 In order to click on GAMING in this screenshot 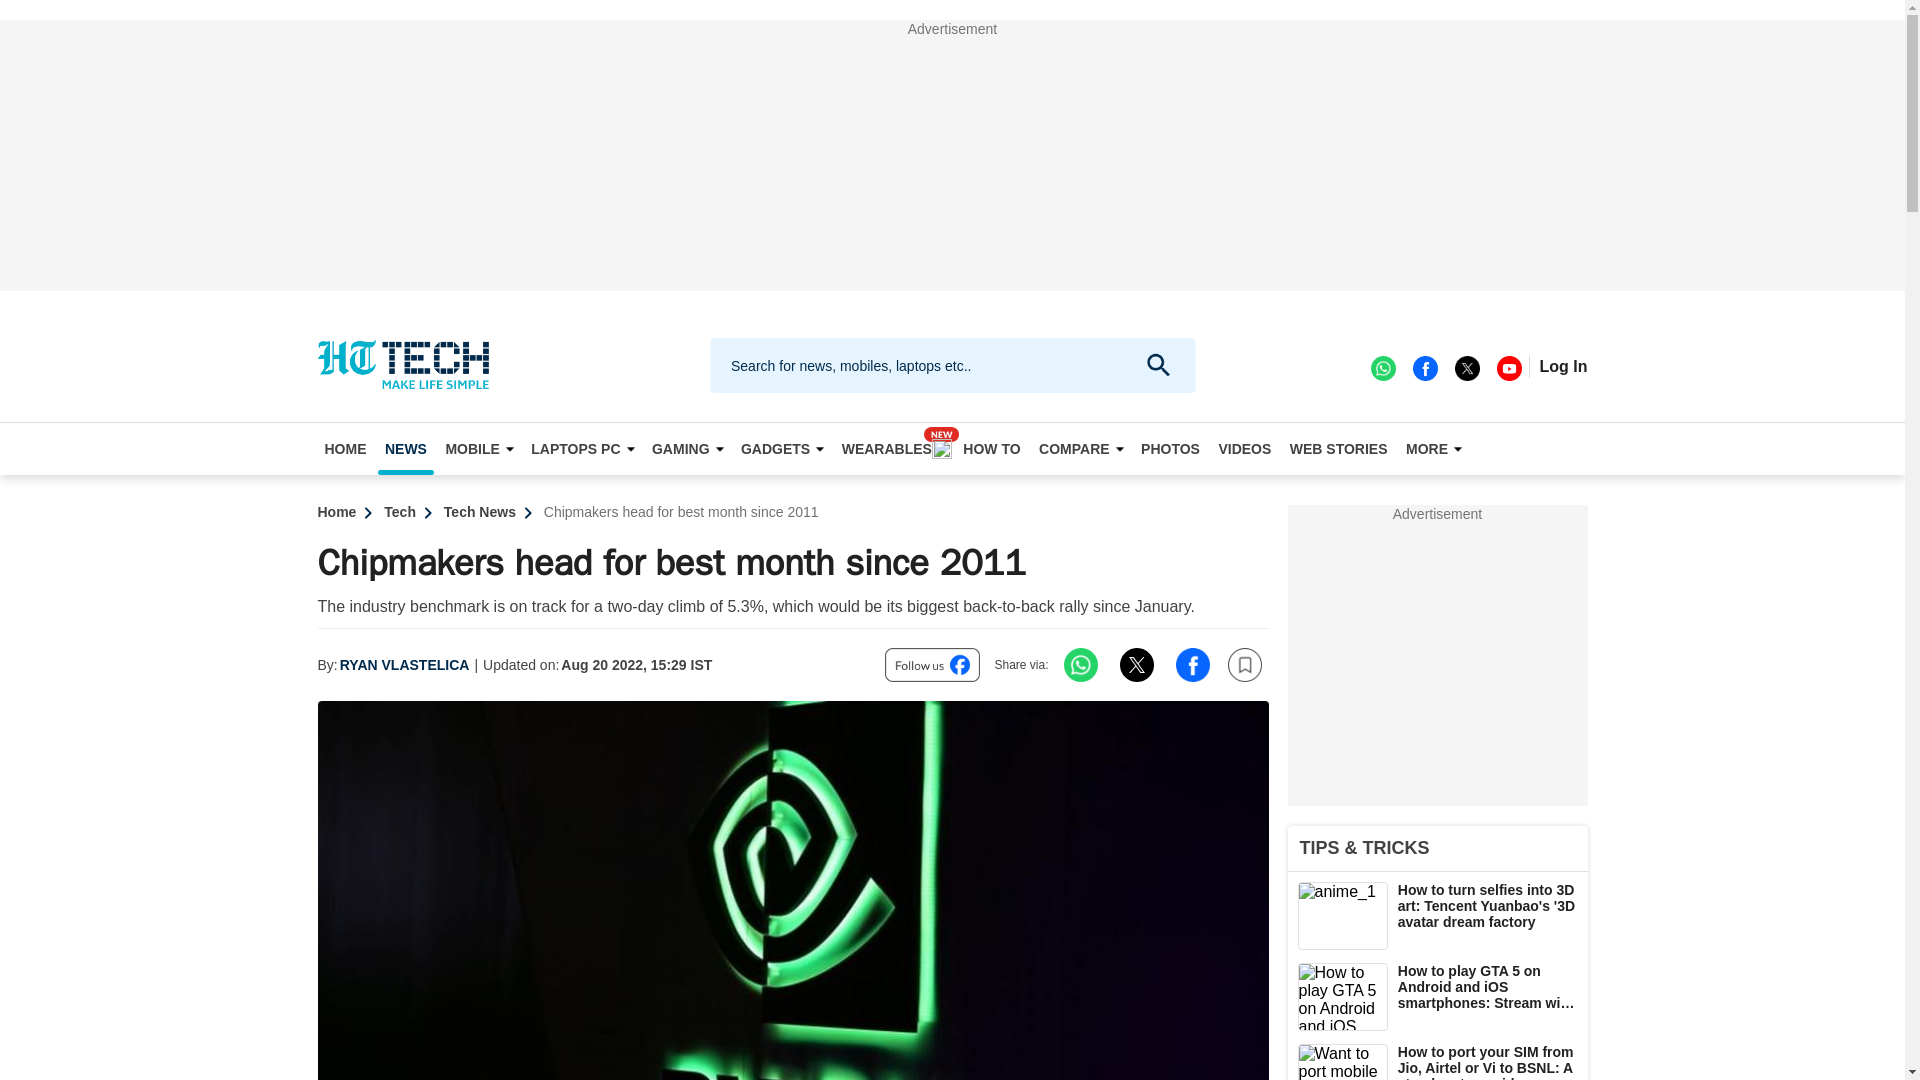, I will do `click(687, 449)`.